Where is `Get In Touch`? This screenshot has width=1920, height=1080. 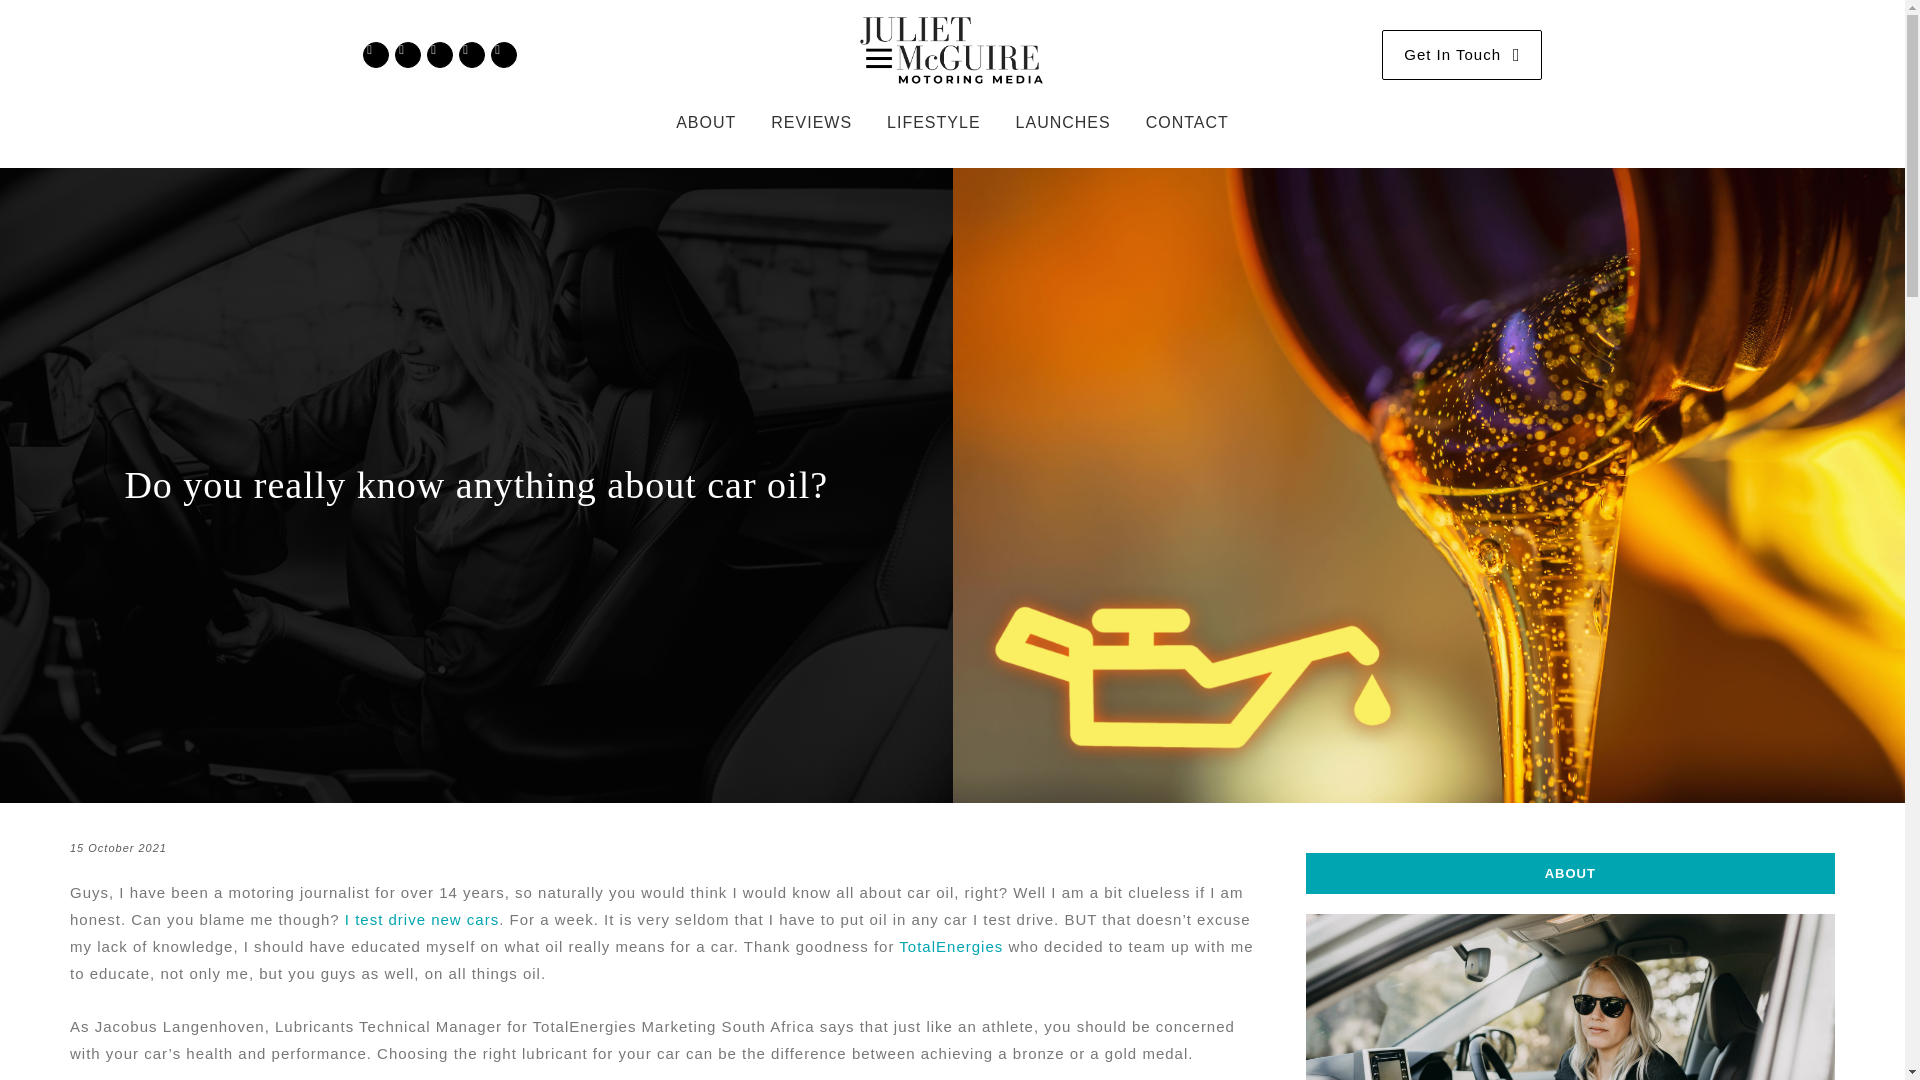 Get In Touch is located at coordinates (1462, 54).